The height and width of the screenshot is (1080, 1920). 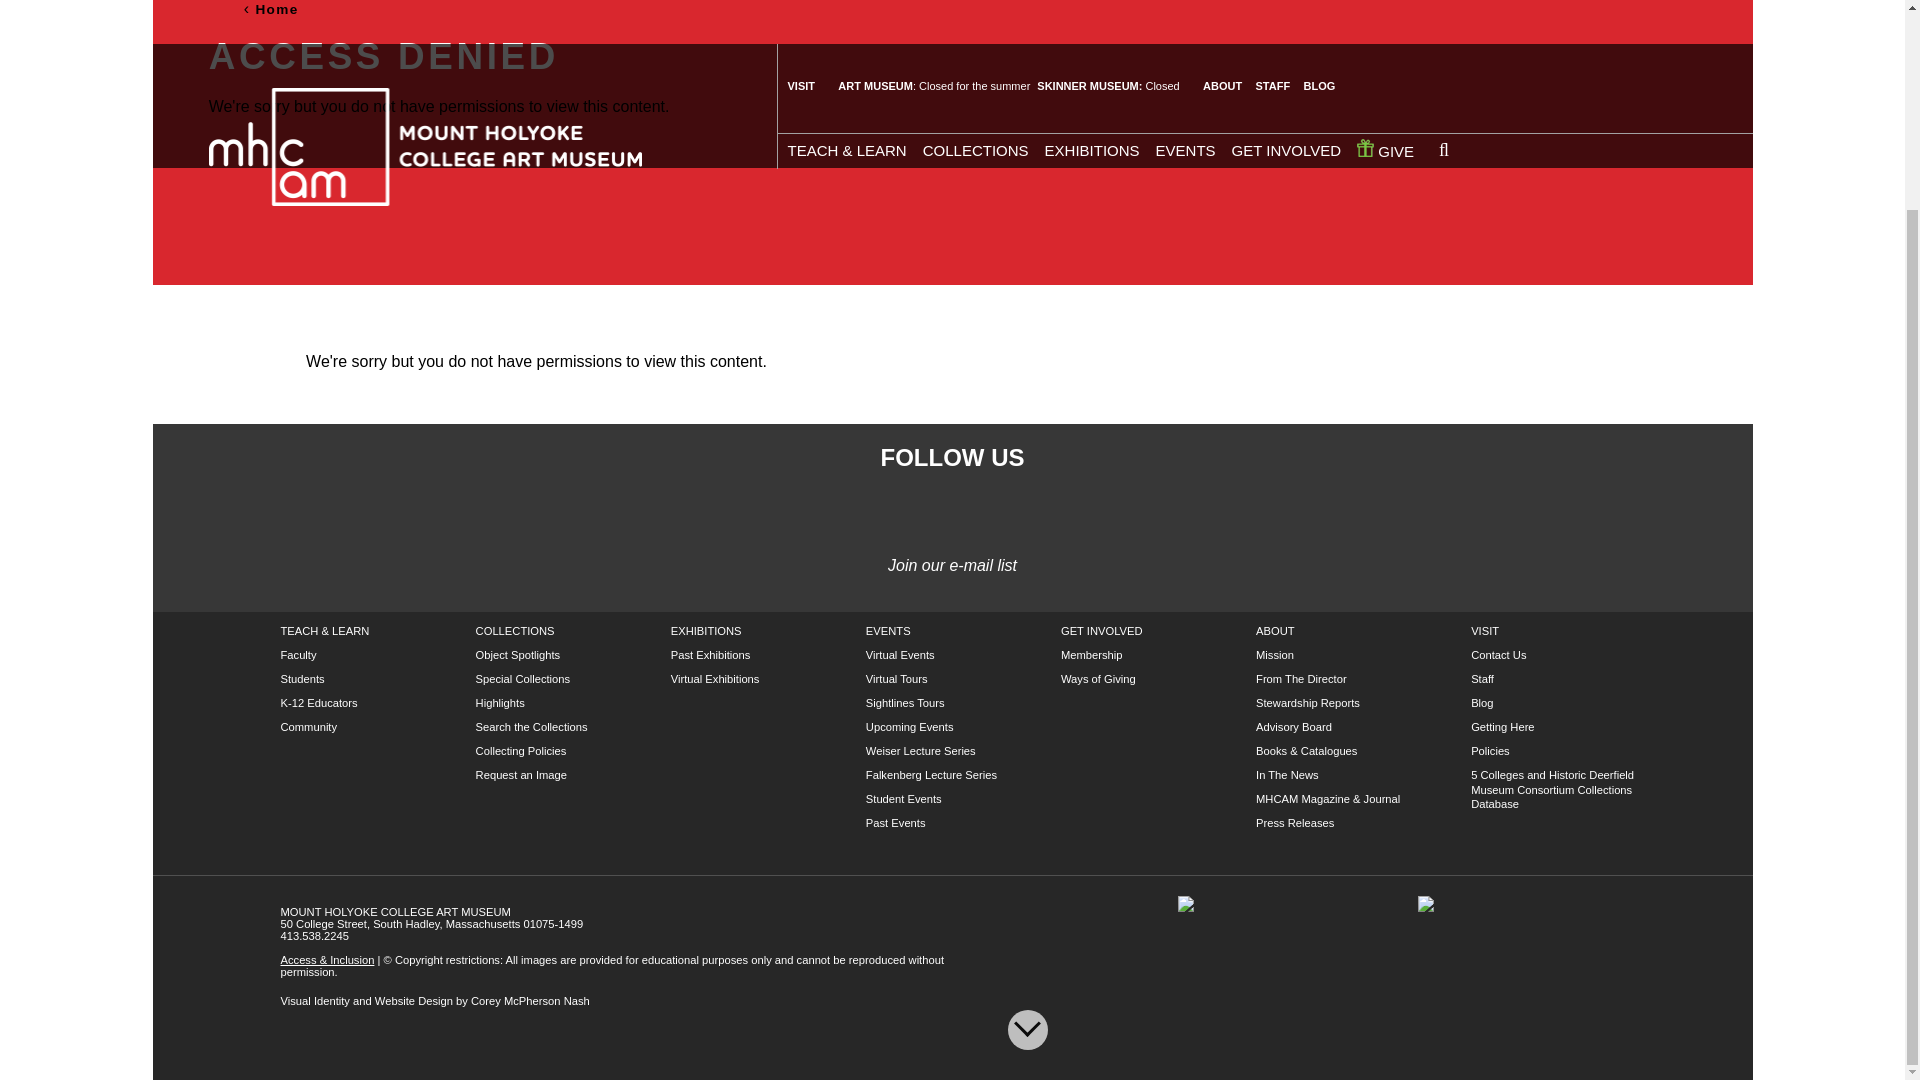 I want to click on 5 Colleges and Historic Deerfield Collections Database, so click(x=1552, y=789).